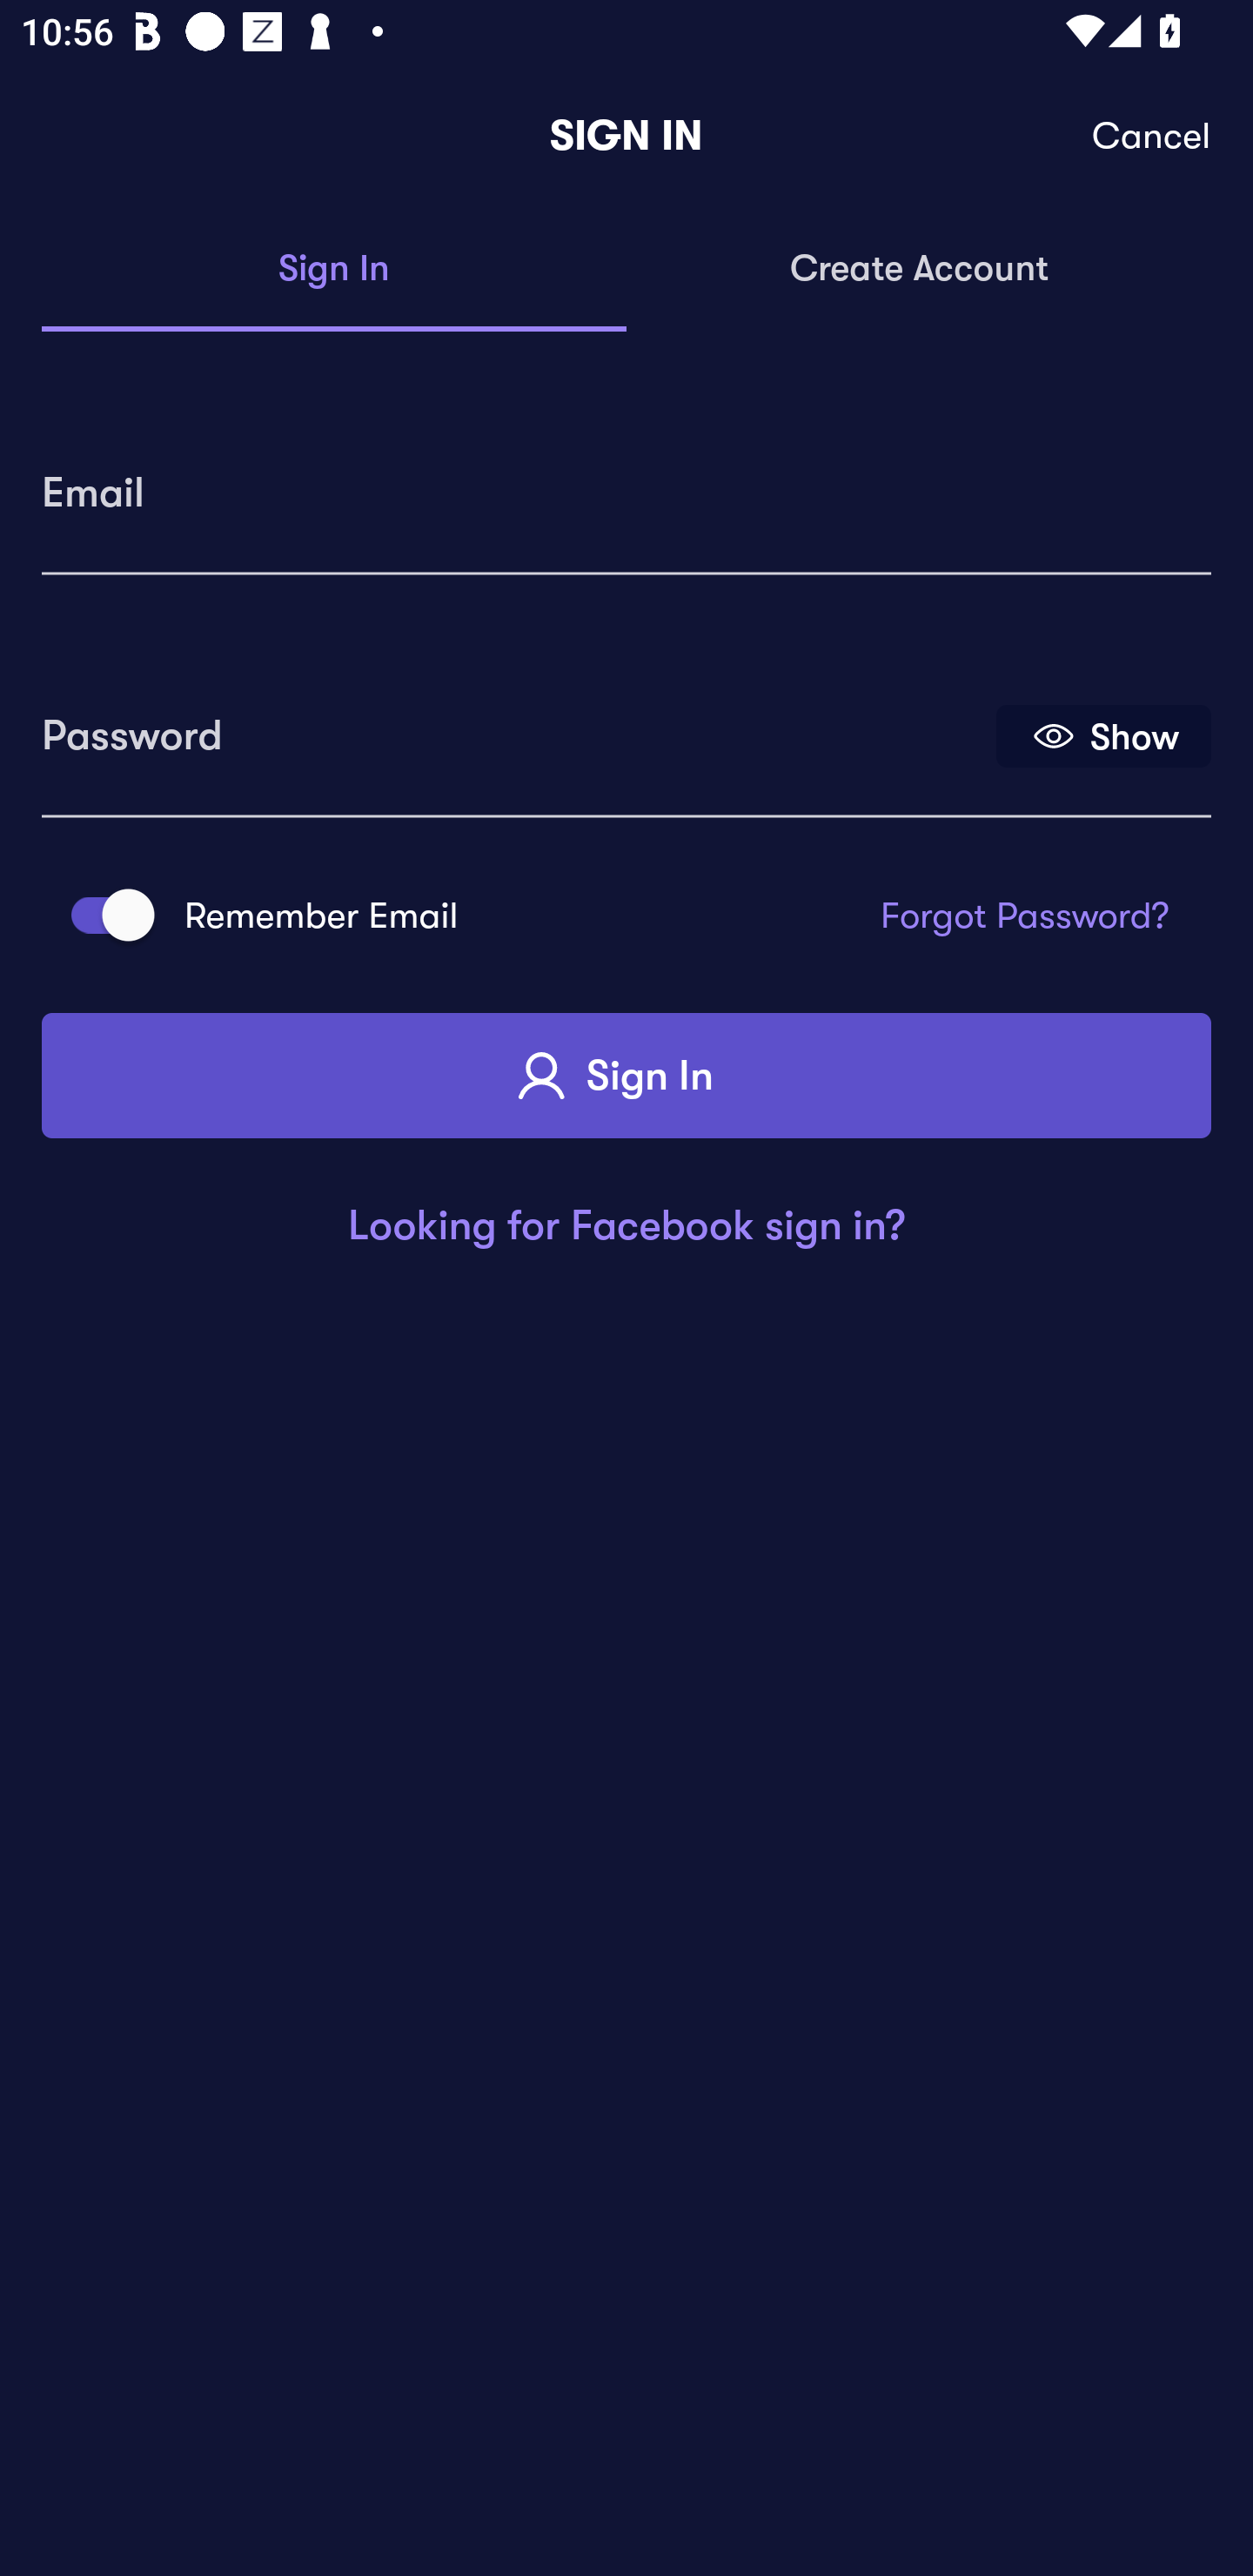 The width and height of the screenshot is (1253, 2576). I want to click on Cancel, so click(1152, 136).